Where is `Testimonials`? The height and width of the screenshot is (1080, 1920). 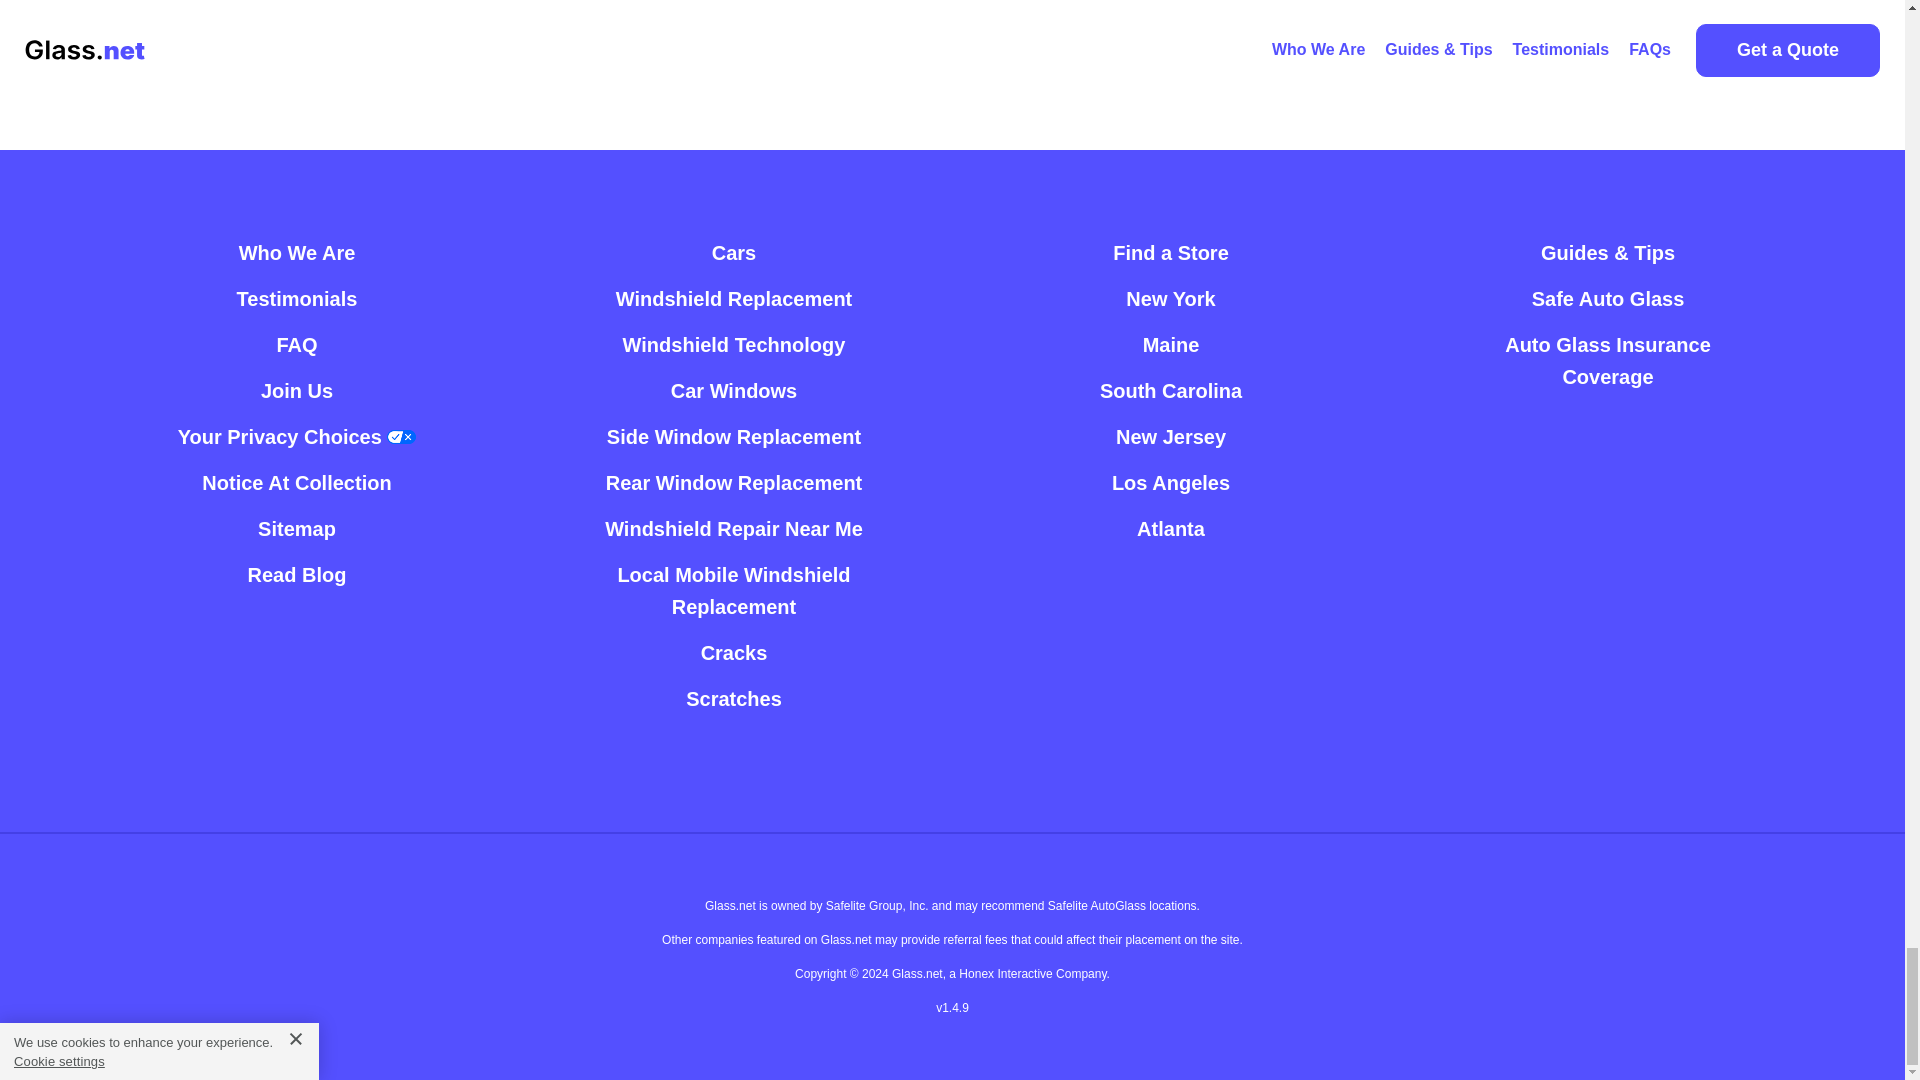
Testimonials is located at coordinates (296, 298).